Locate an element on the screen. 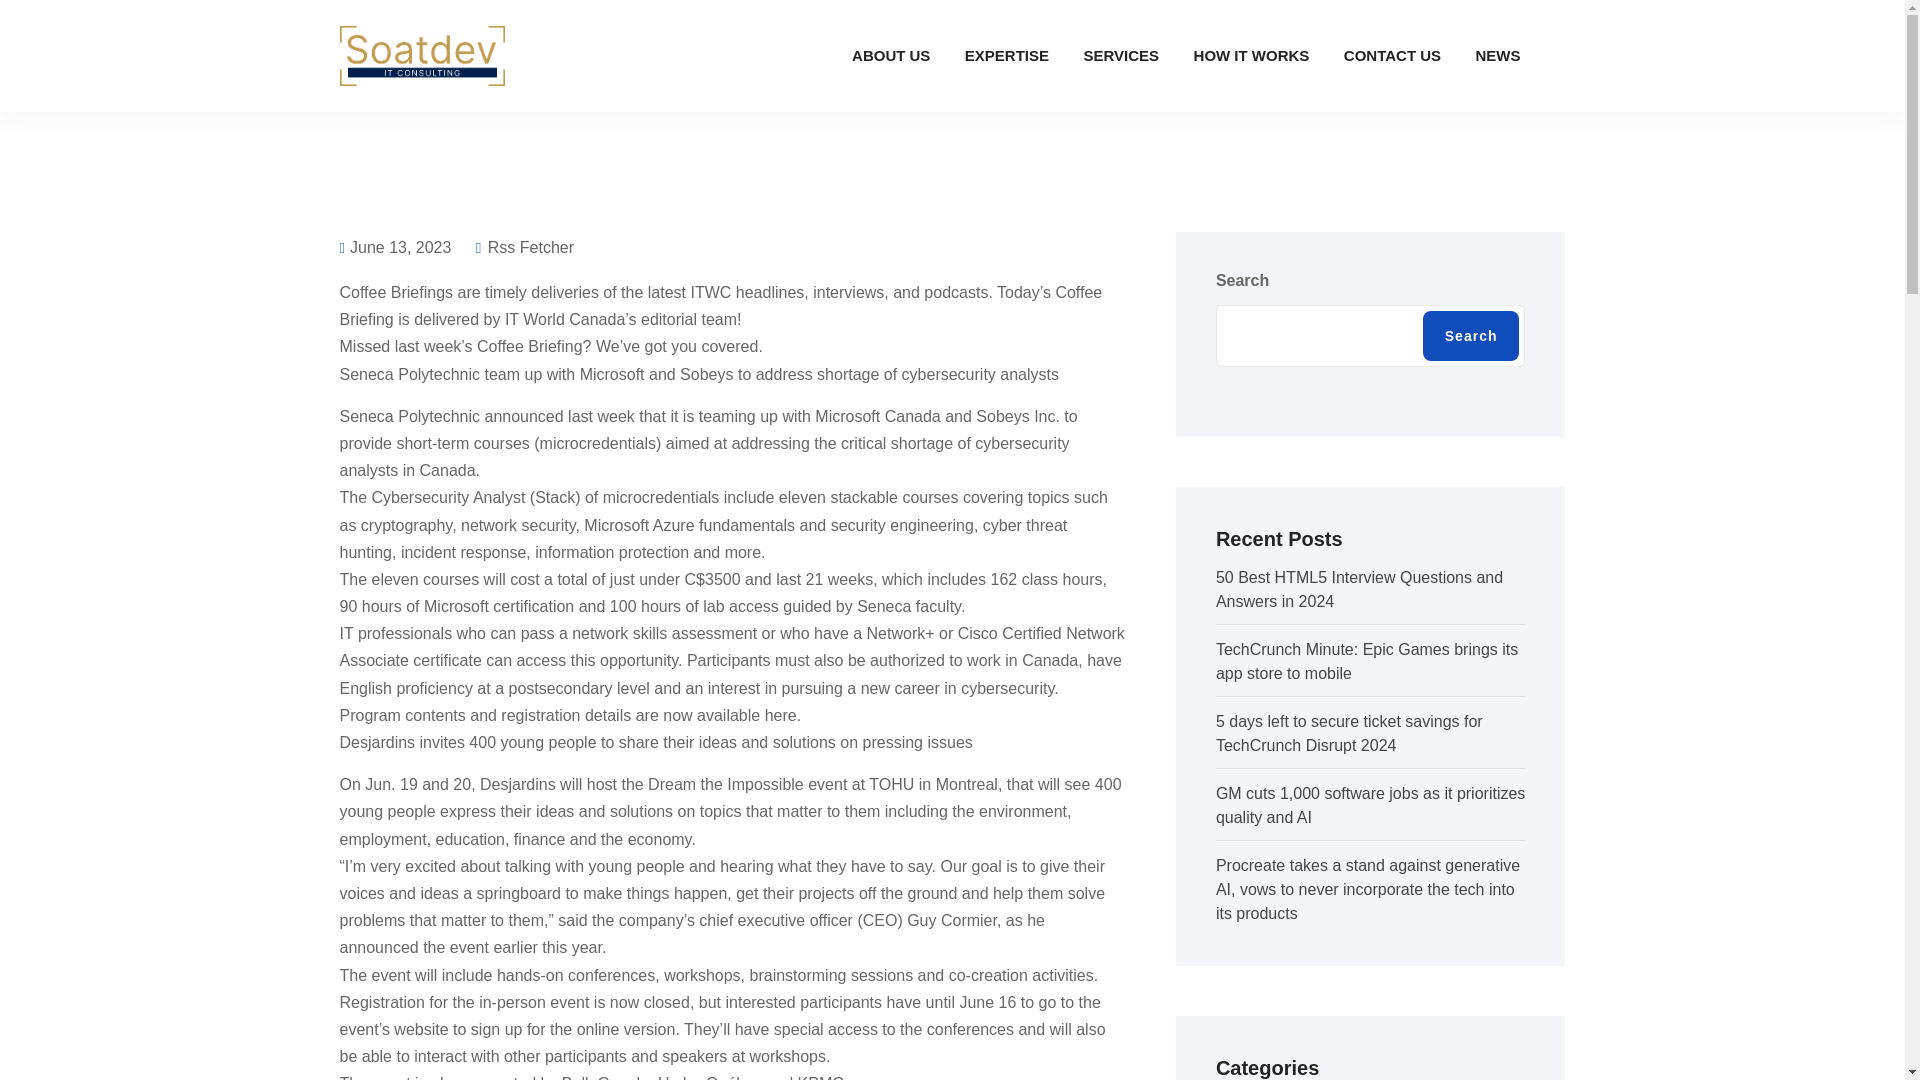  EXPERTISE is located at coordinates (1006, 55).